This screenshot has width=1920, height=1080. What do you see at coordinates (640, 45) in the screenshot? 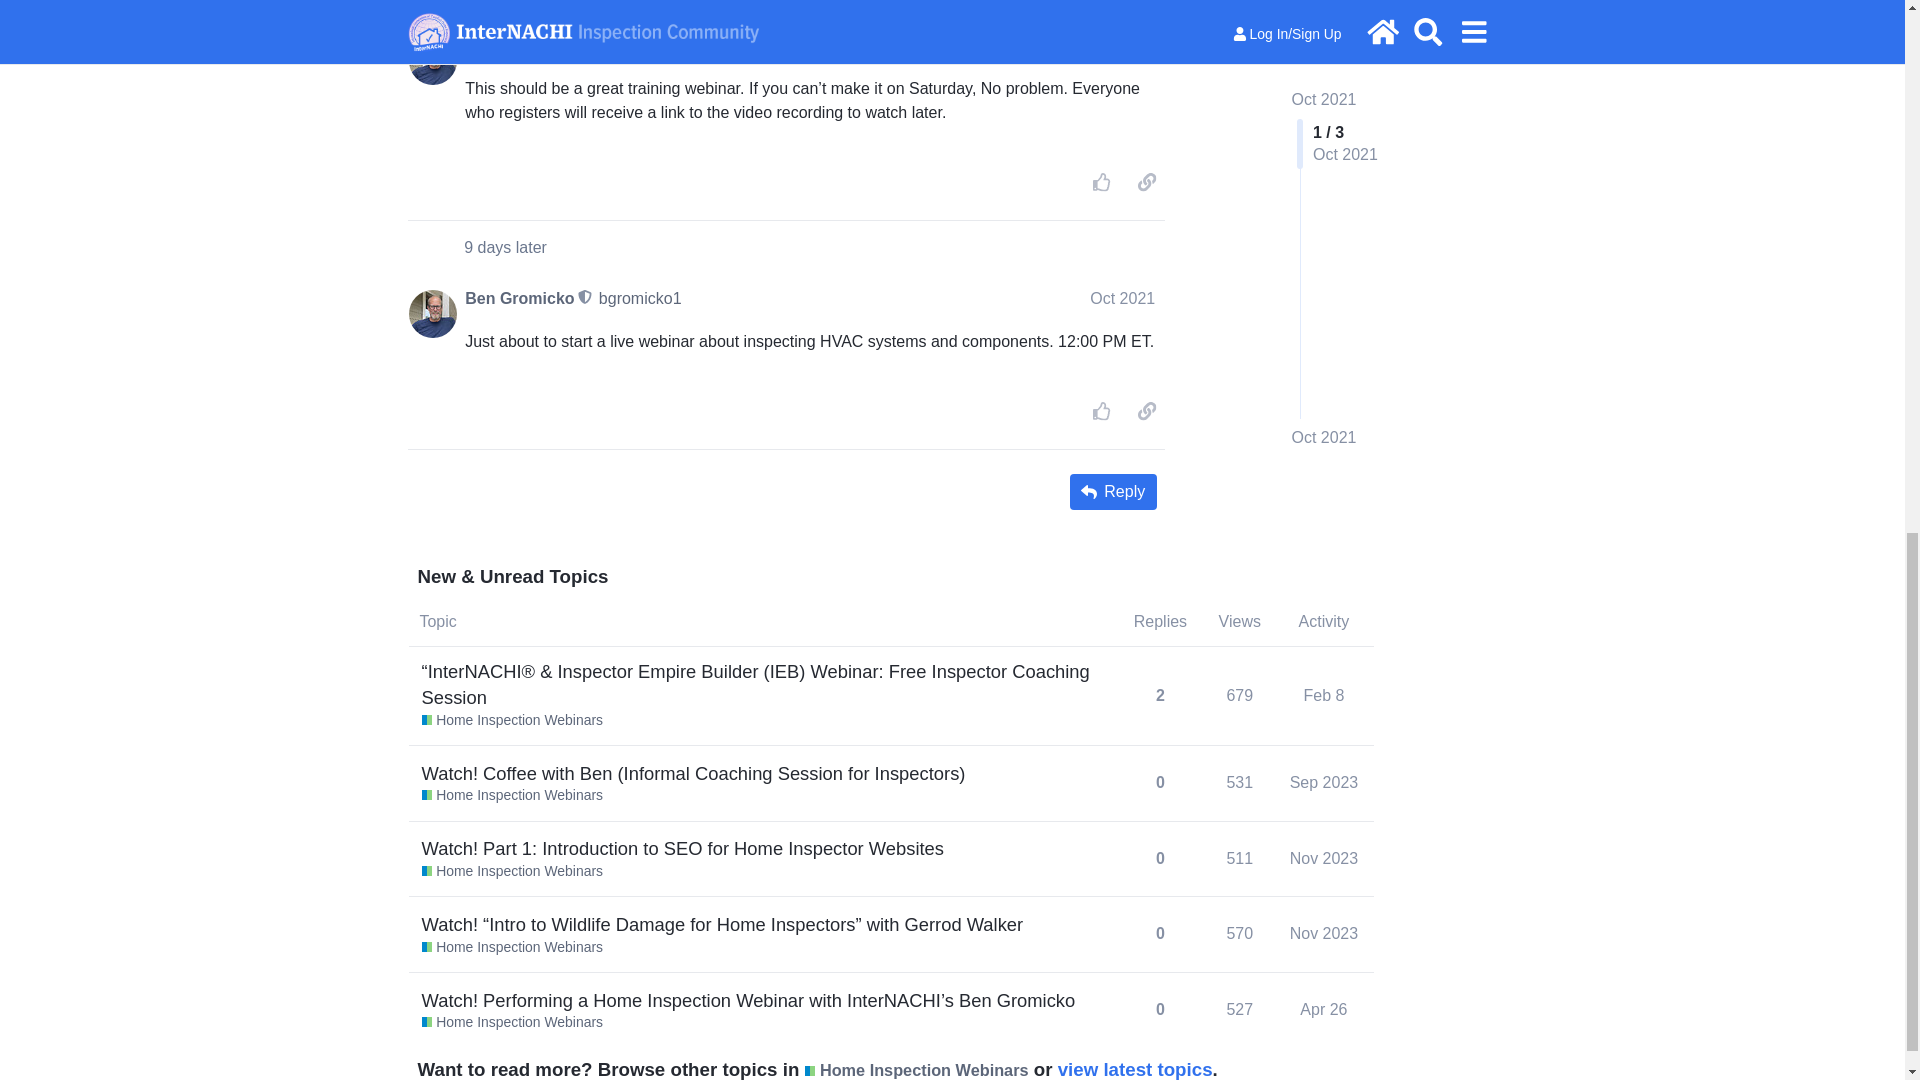
I see `bgromicko1` at bounding box center [640, 45].